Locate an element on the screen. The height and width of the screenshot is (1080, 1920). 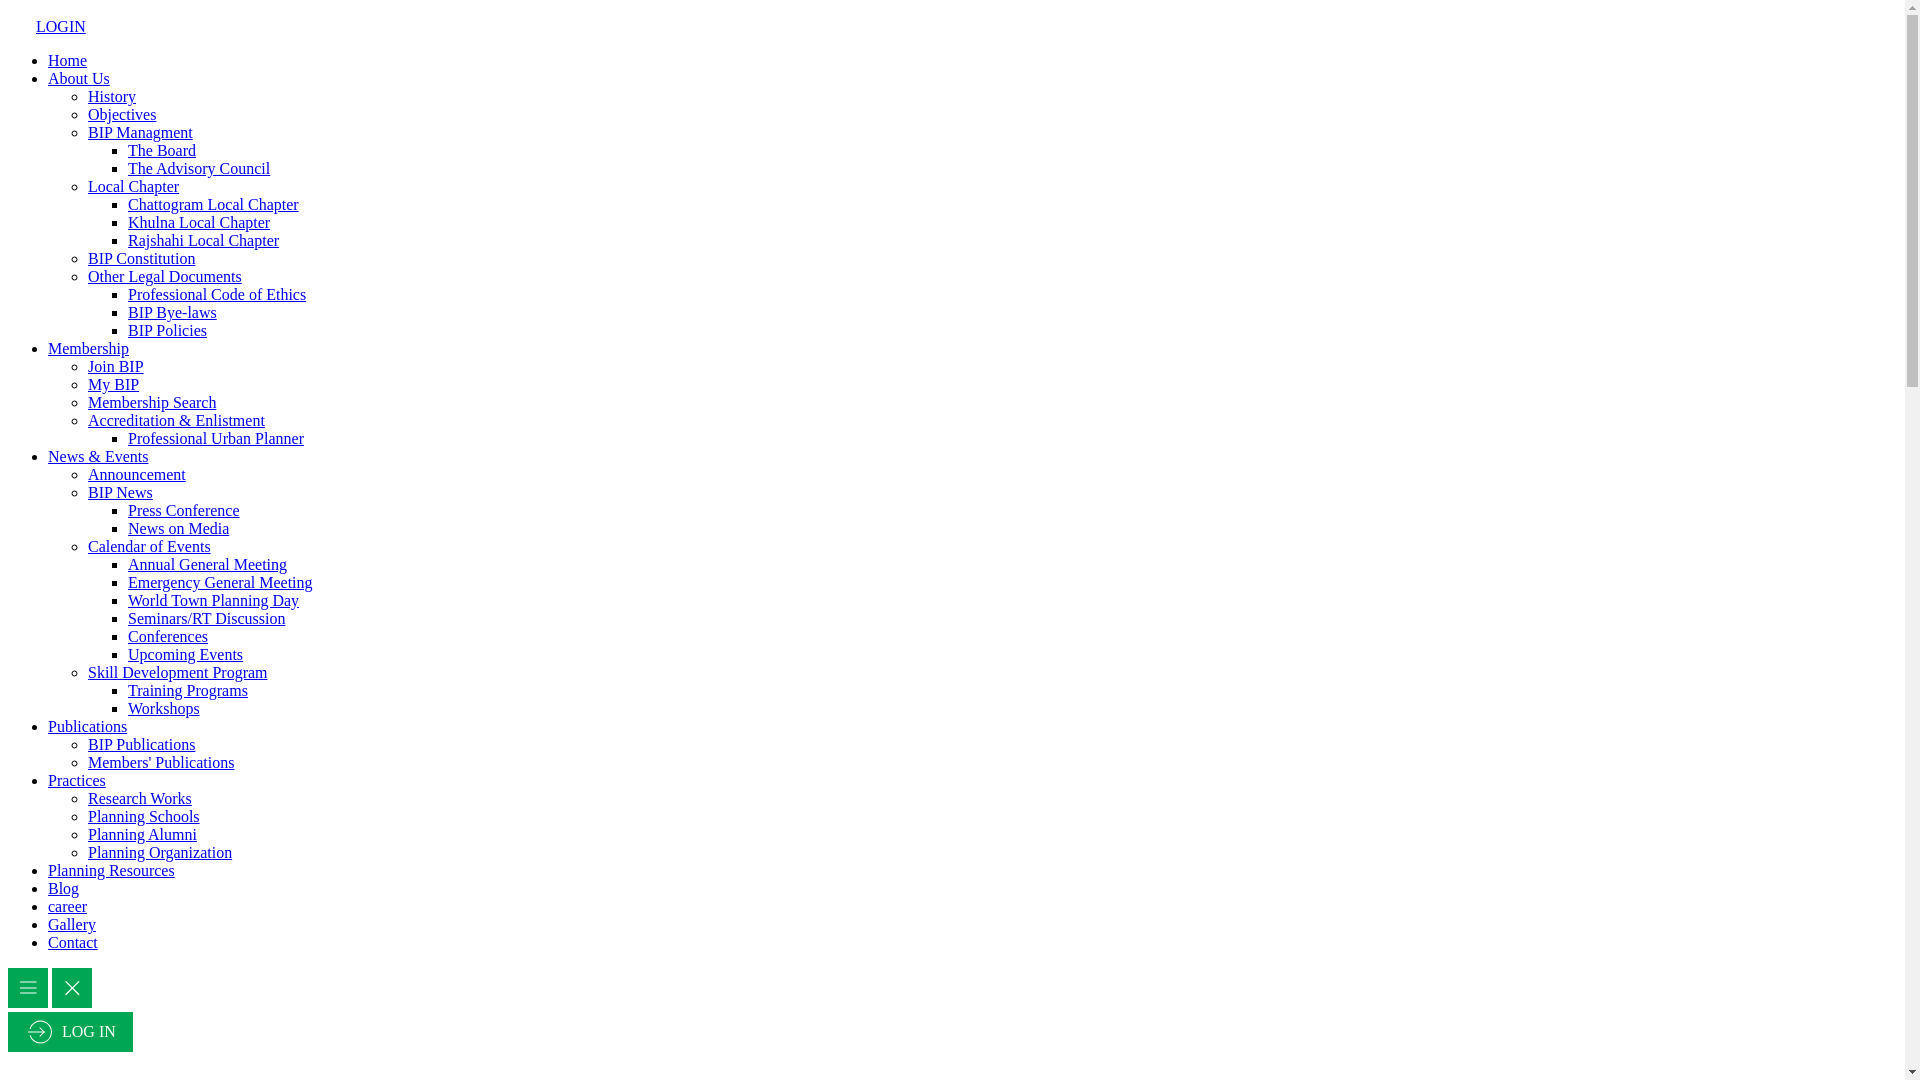
My BIP is located at coordinates (114, 384).